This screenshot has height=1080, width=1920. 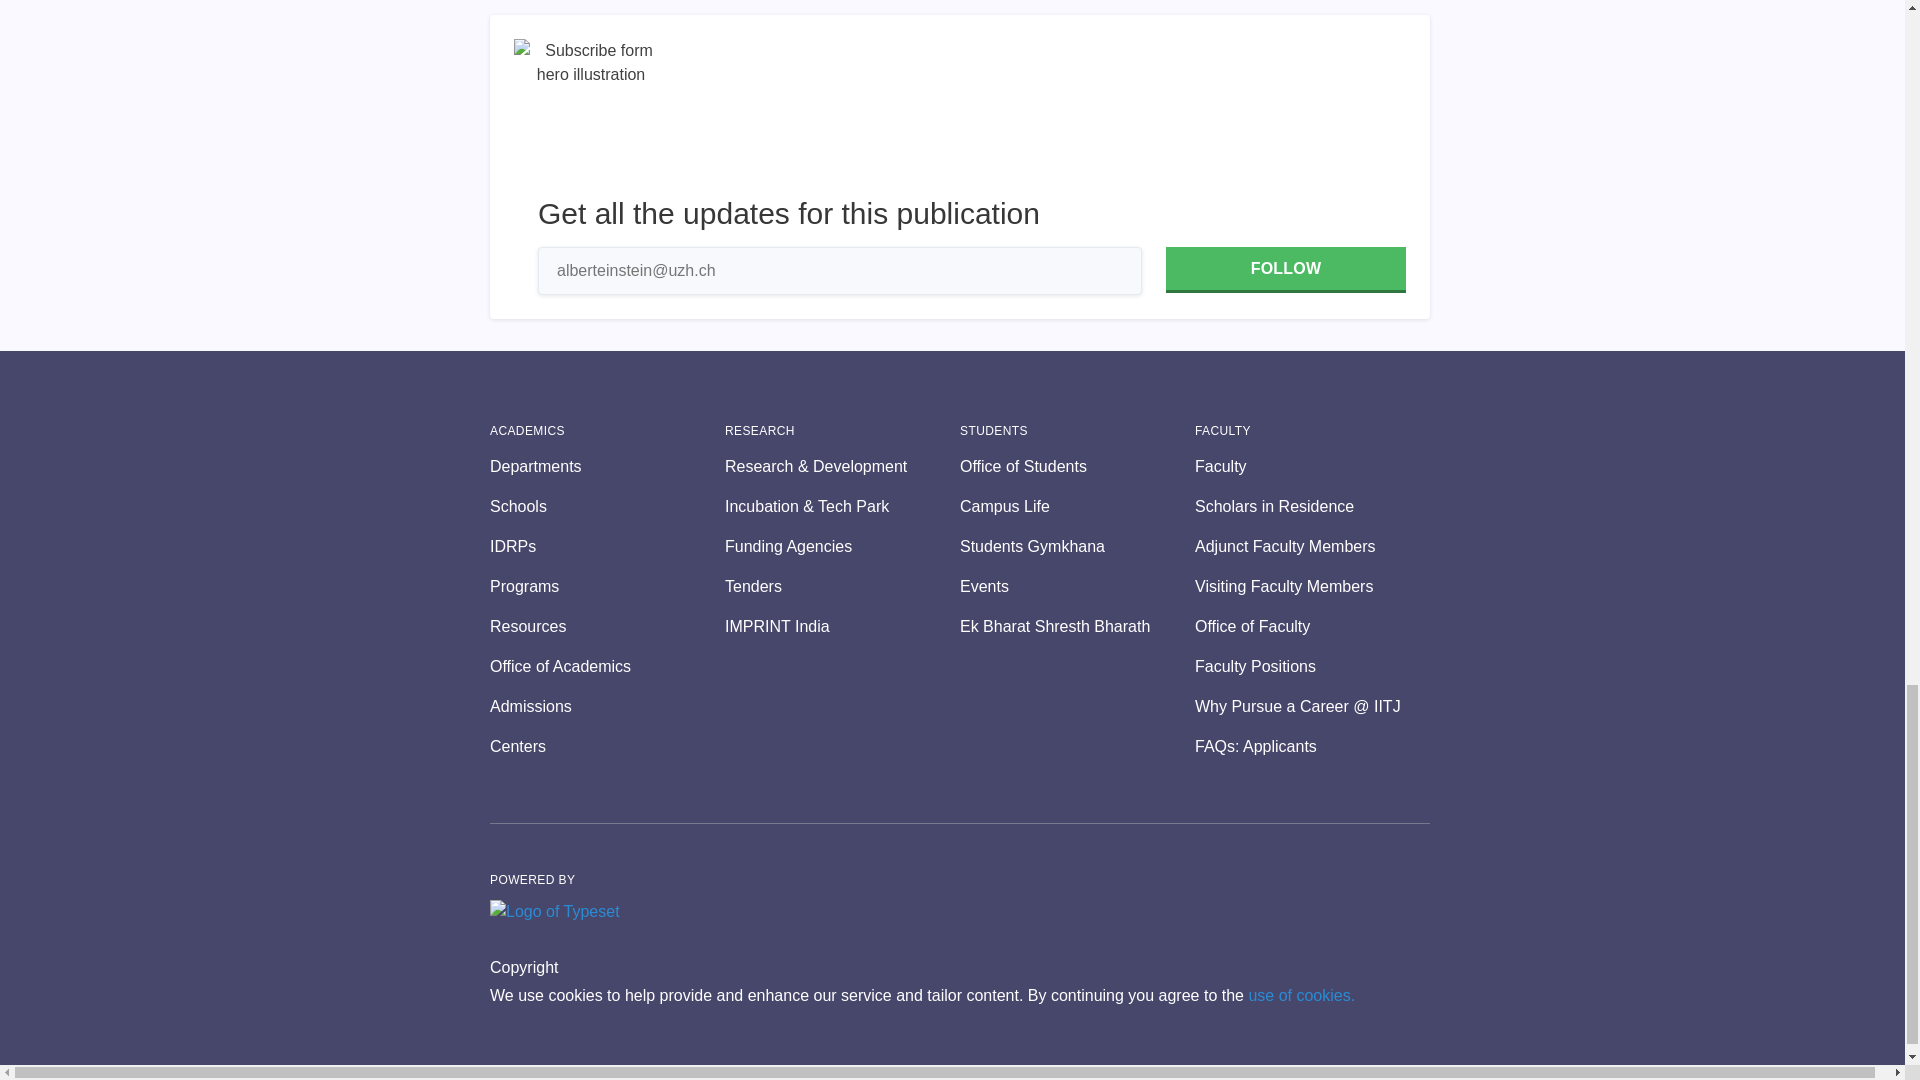 What do you see at coordinates (842, 546) in the screenshot?
I see `Funding Agencies` at bounding box center [842, 546].